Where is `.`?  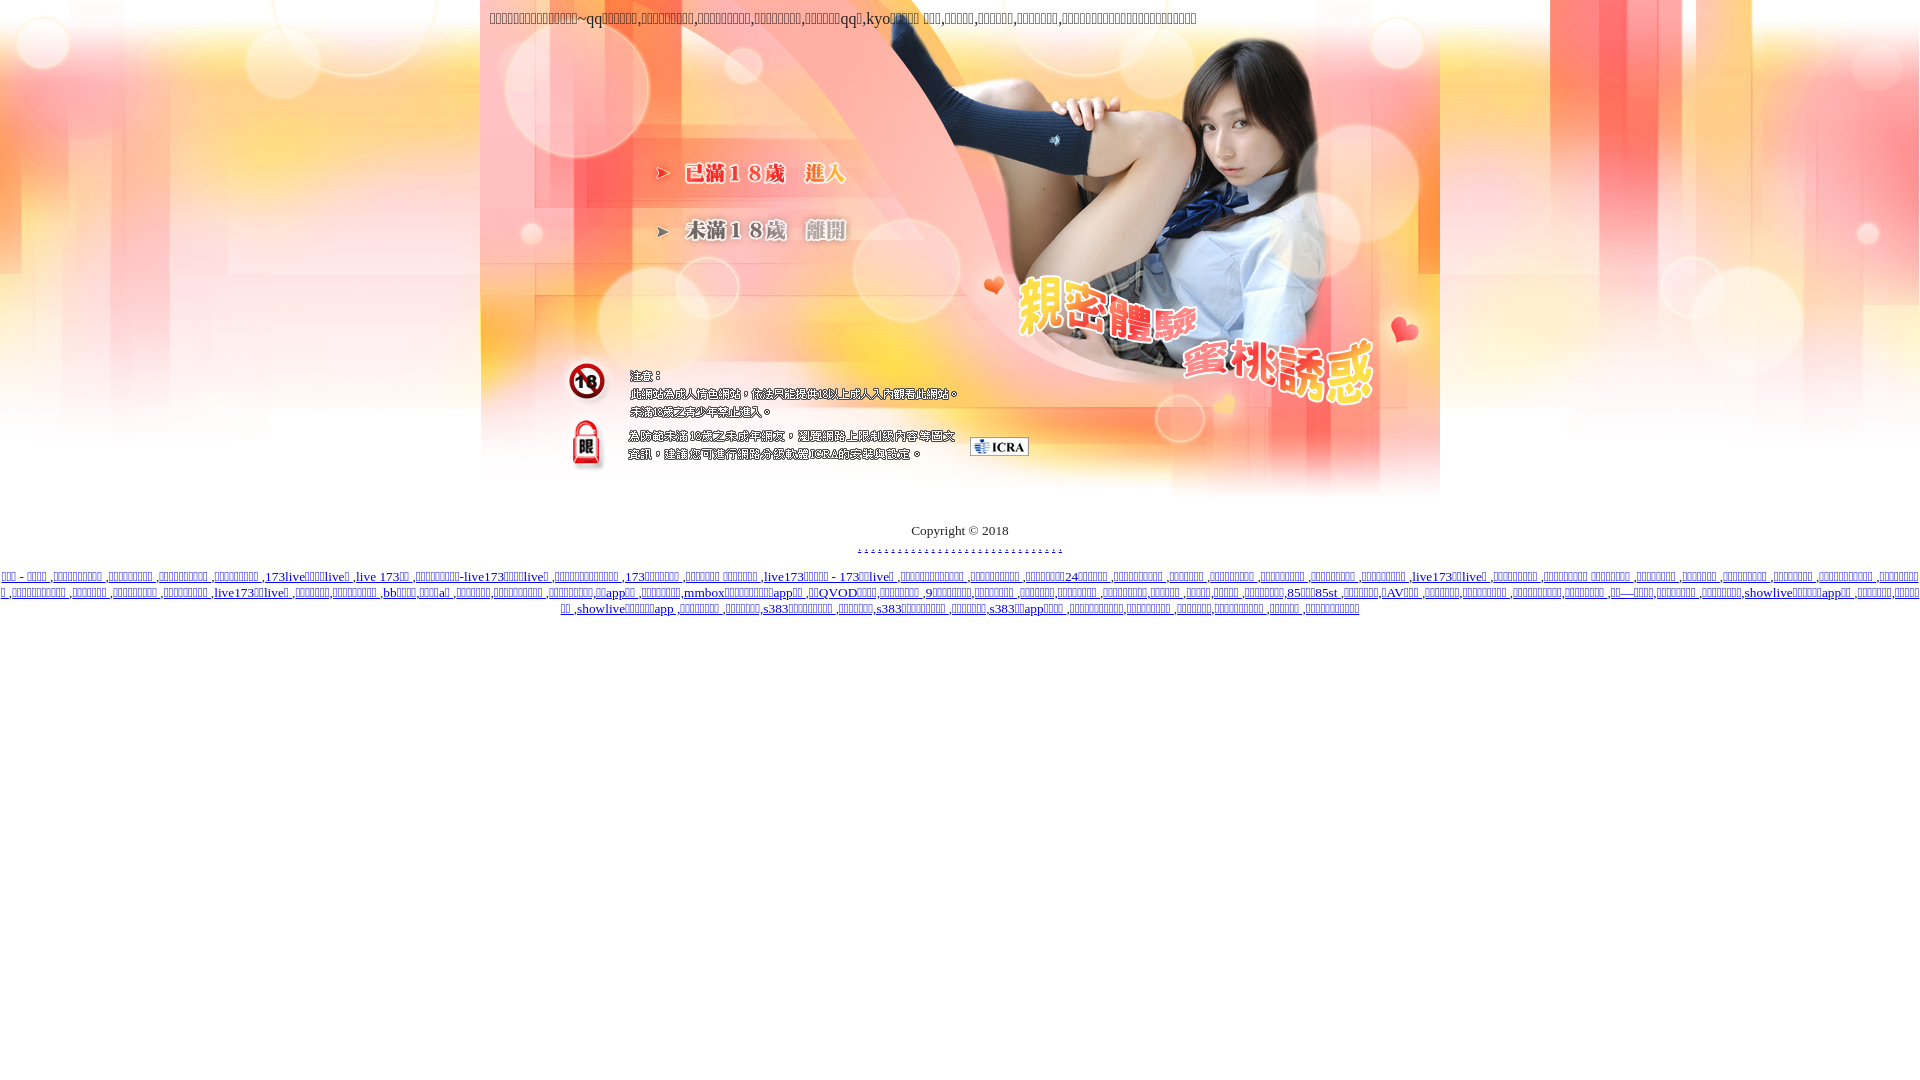 . is located at coordinates (866, 546).